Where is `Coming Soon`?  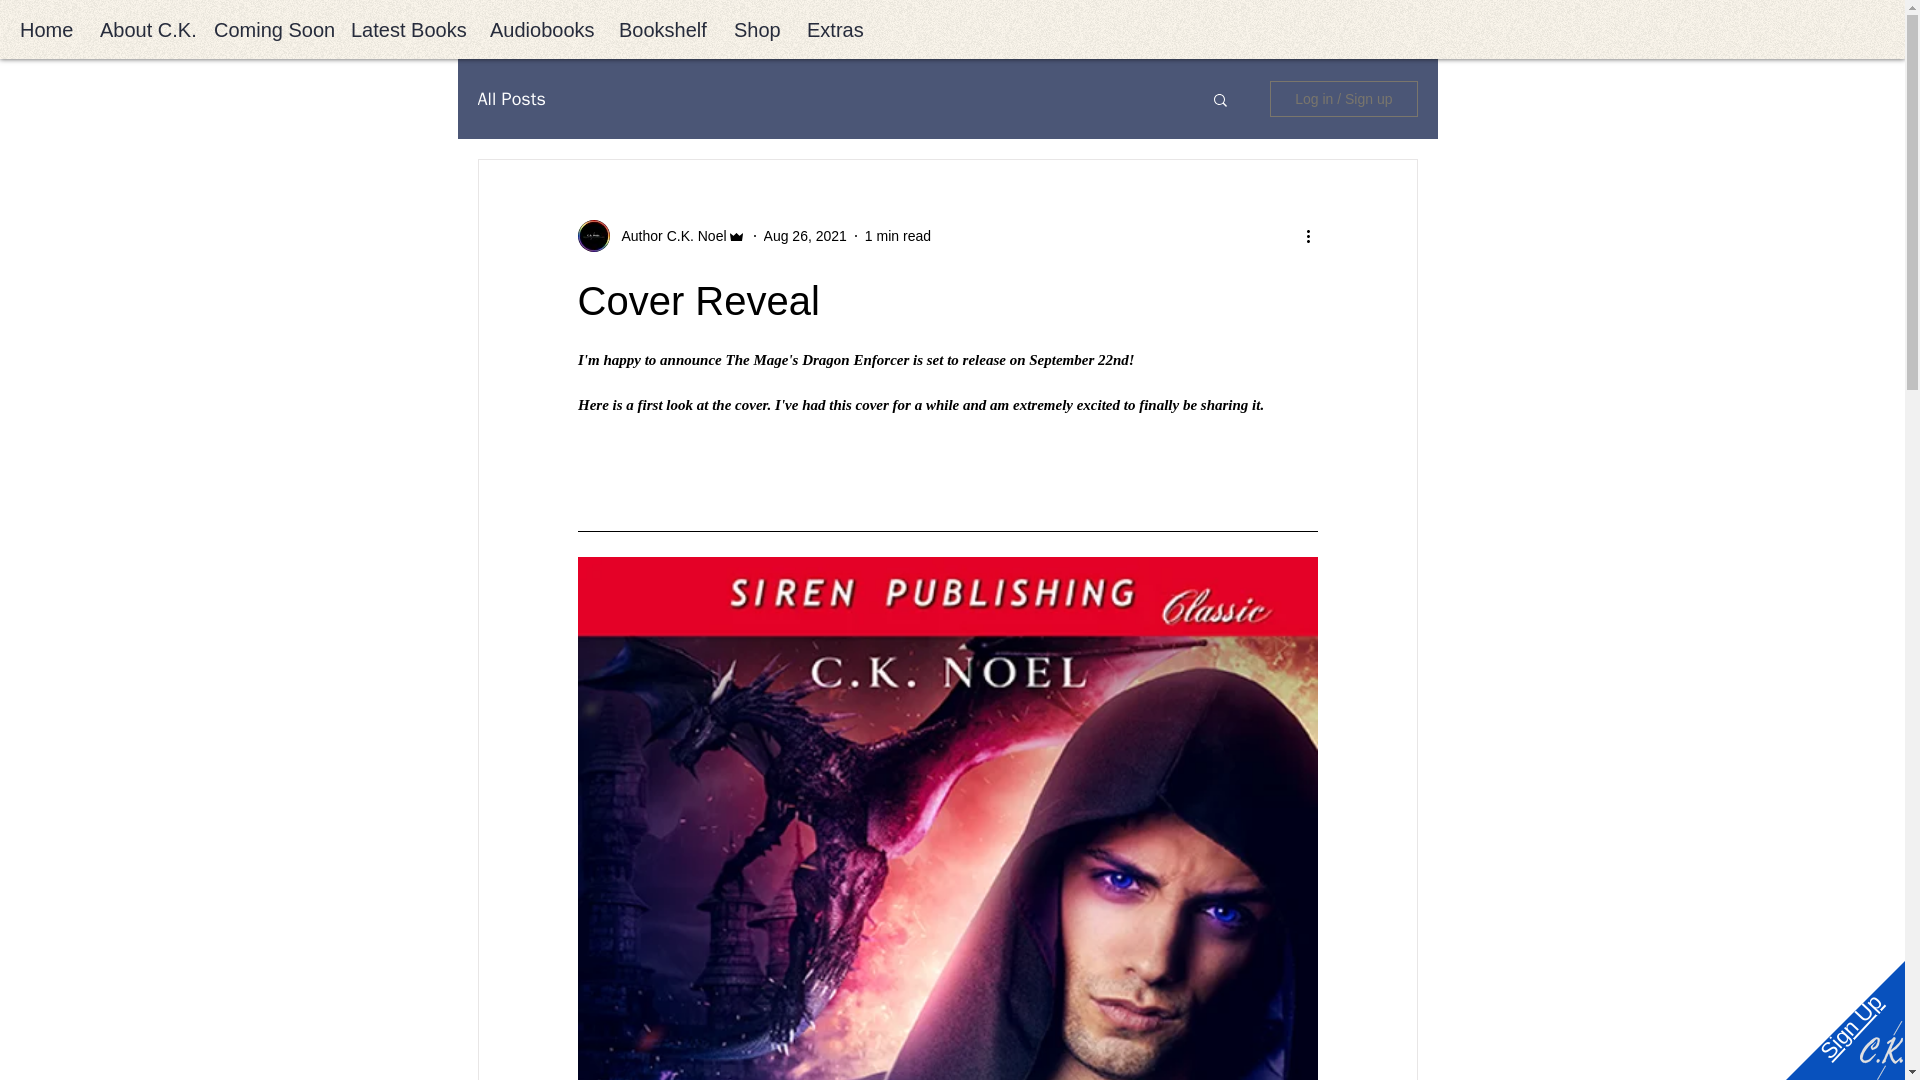 Coming Soon is located at coordinates (268, 30).